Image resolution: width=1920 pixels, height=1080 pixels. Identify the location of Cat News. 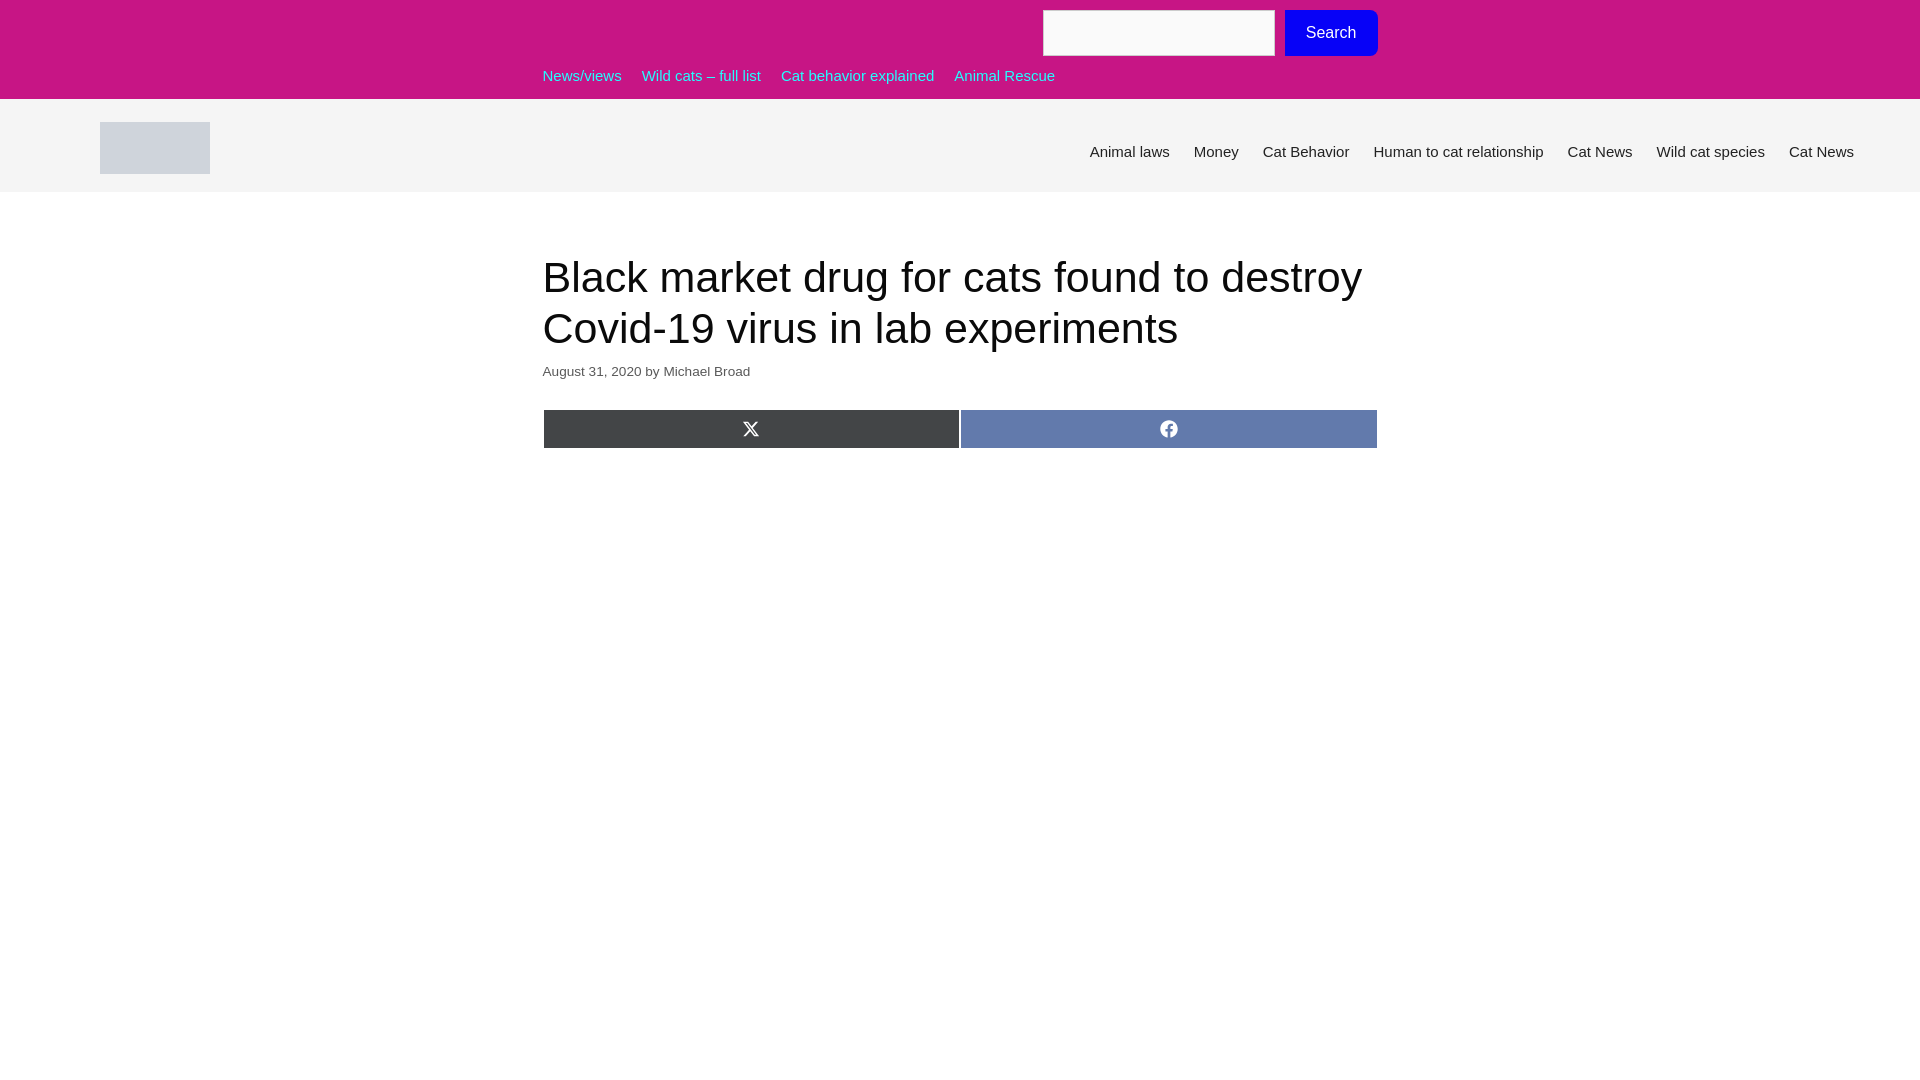
(1822, 152).